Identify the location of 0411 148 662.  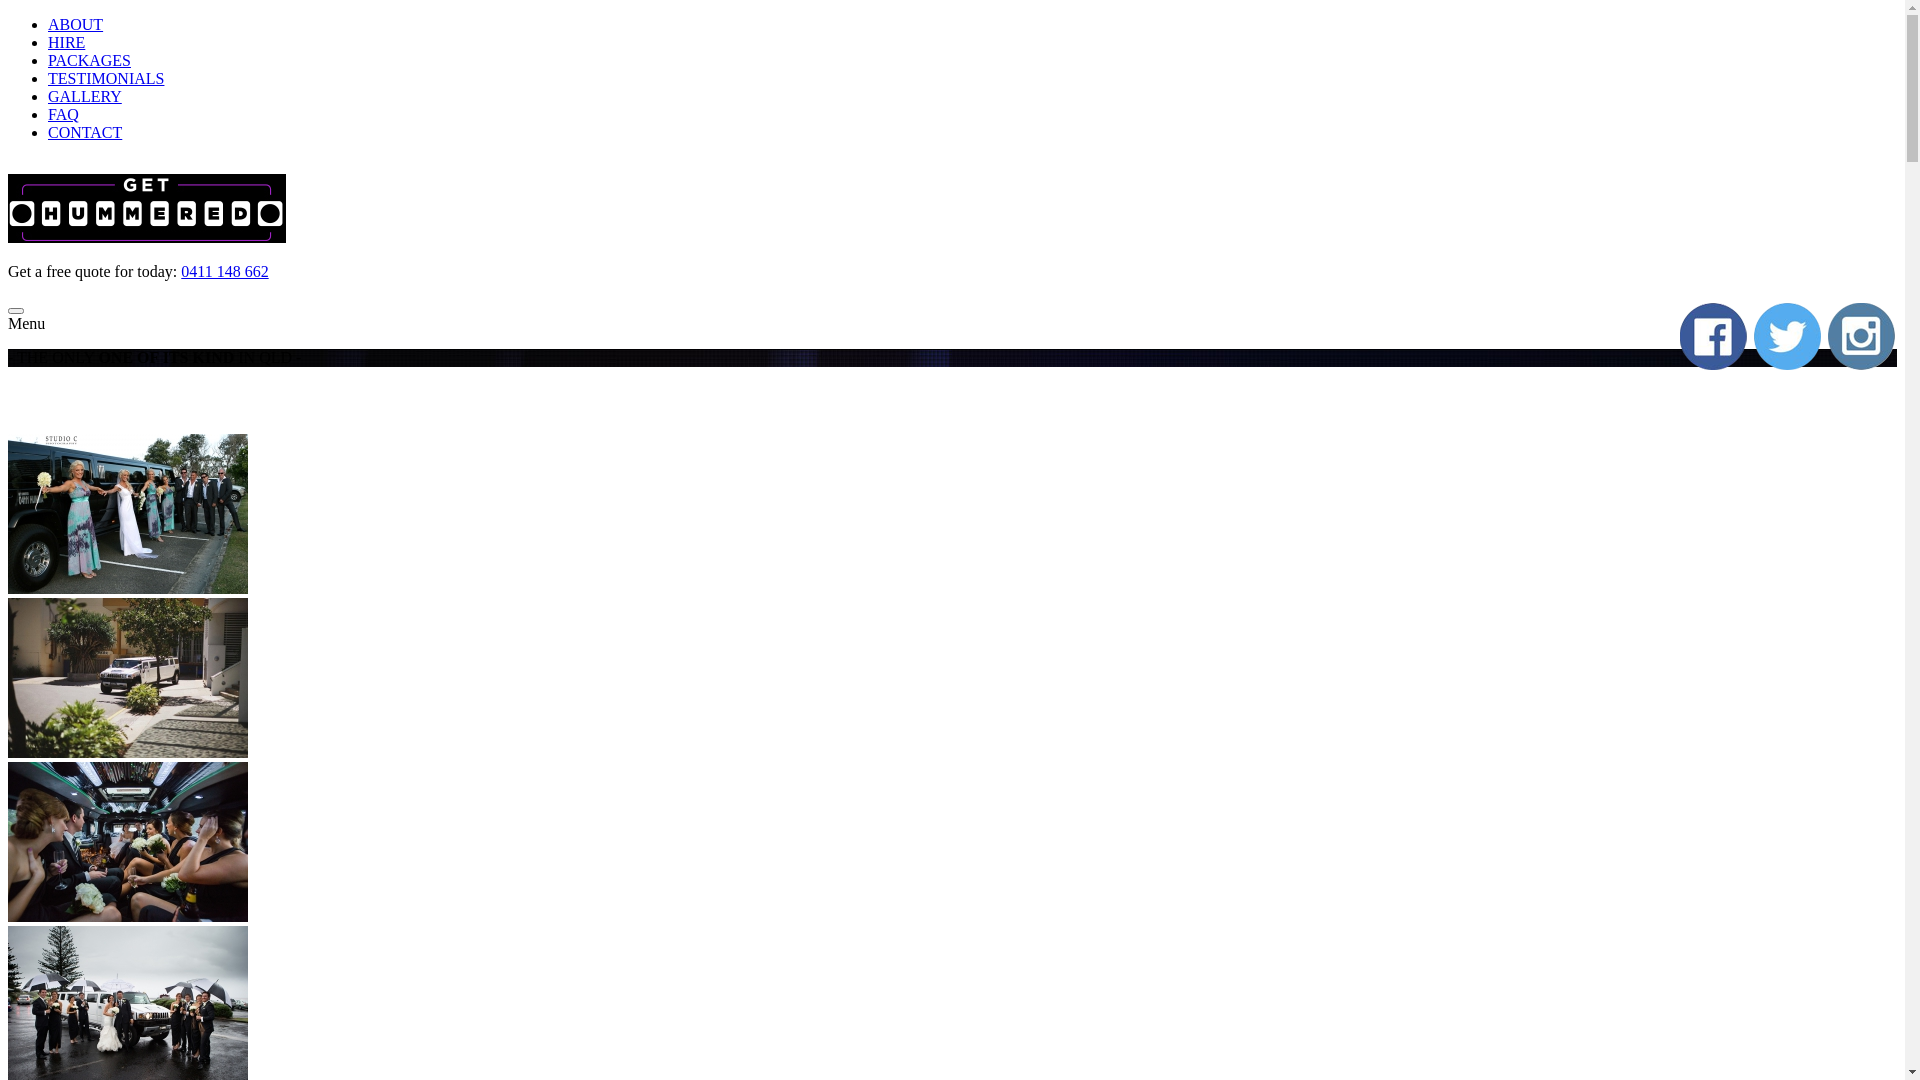
(224, 272).